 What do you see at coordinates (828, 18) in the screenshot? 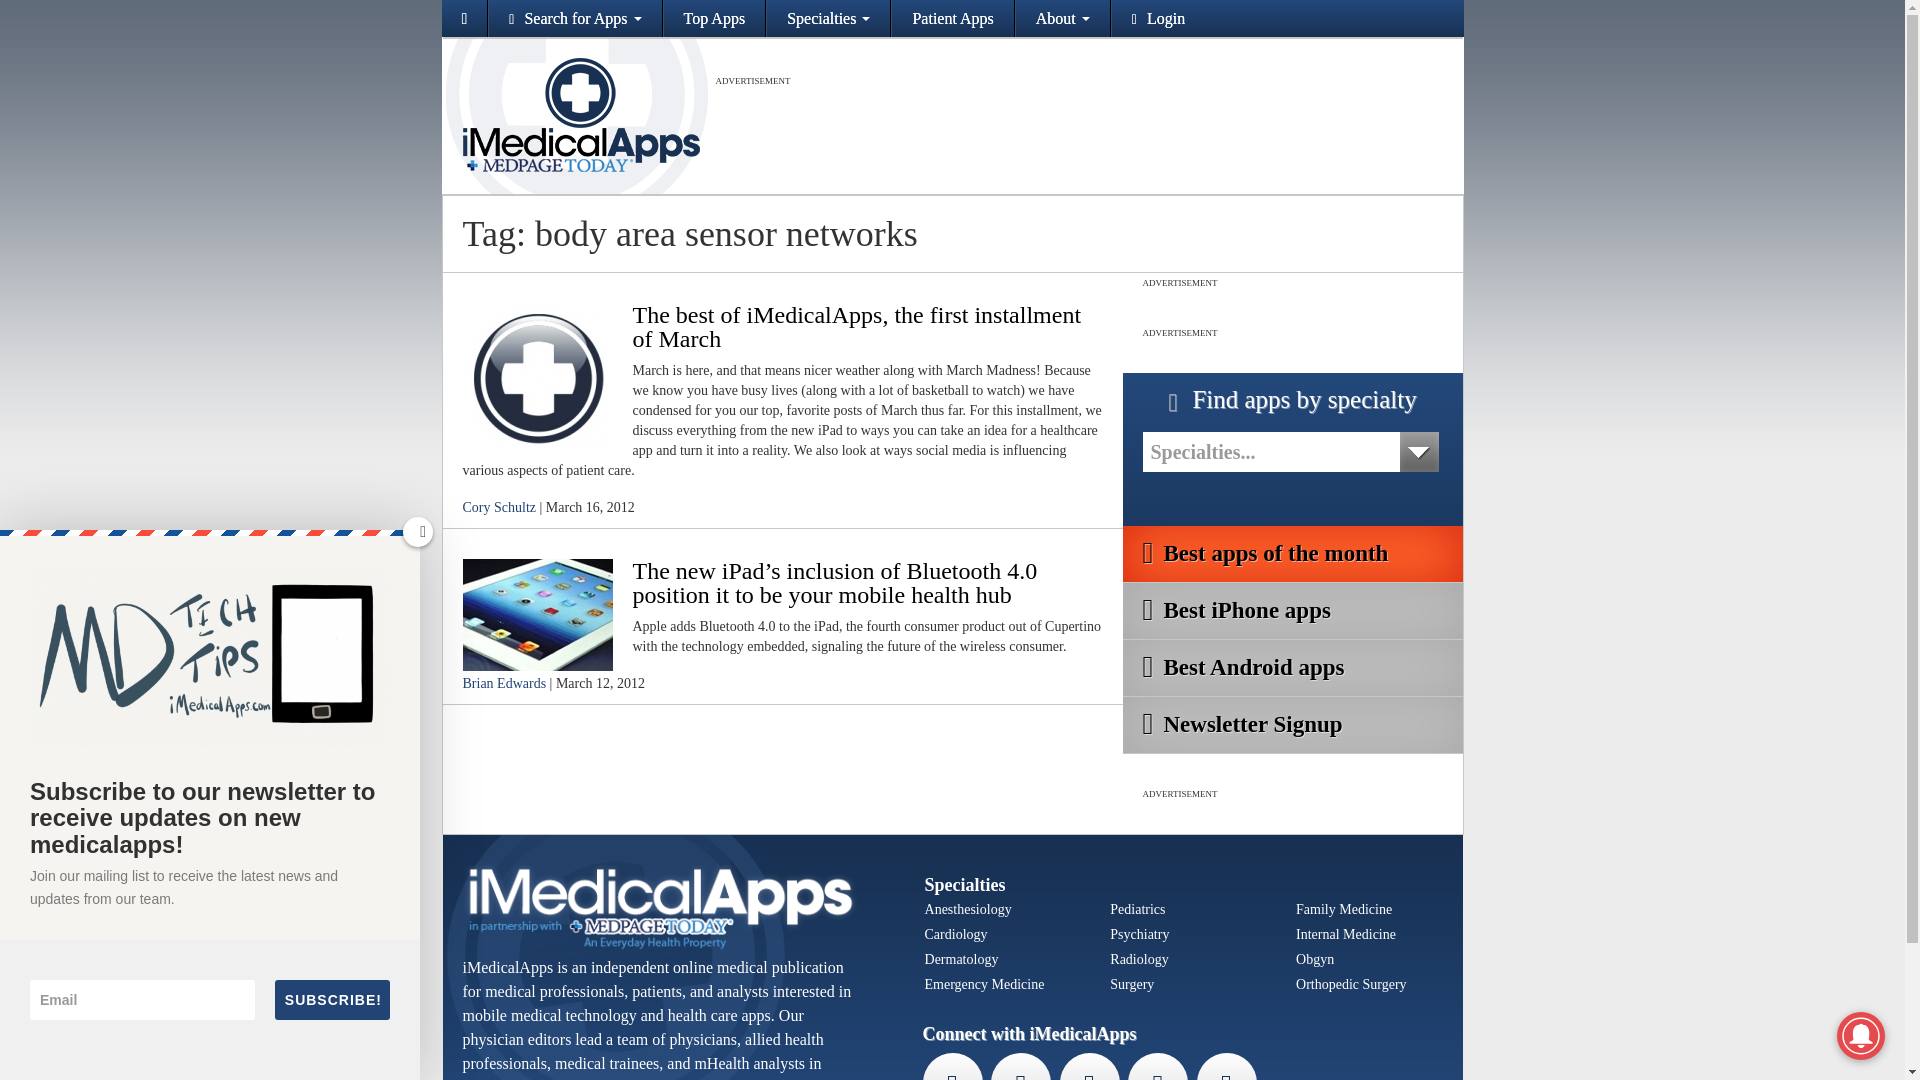
I see `Specialties` at bounding box center [828, 18].